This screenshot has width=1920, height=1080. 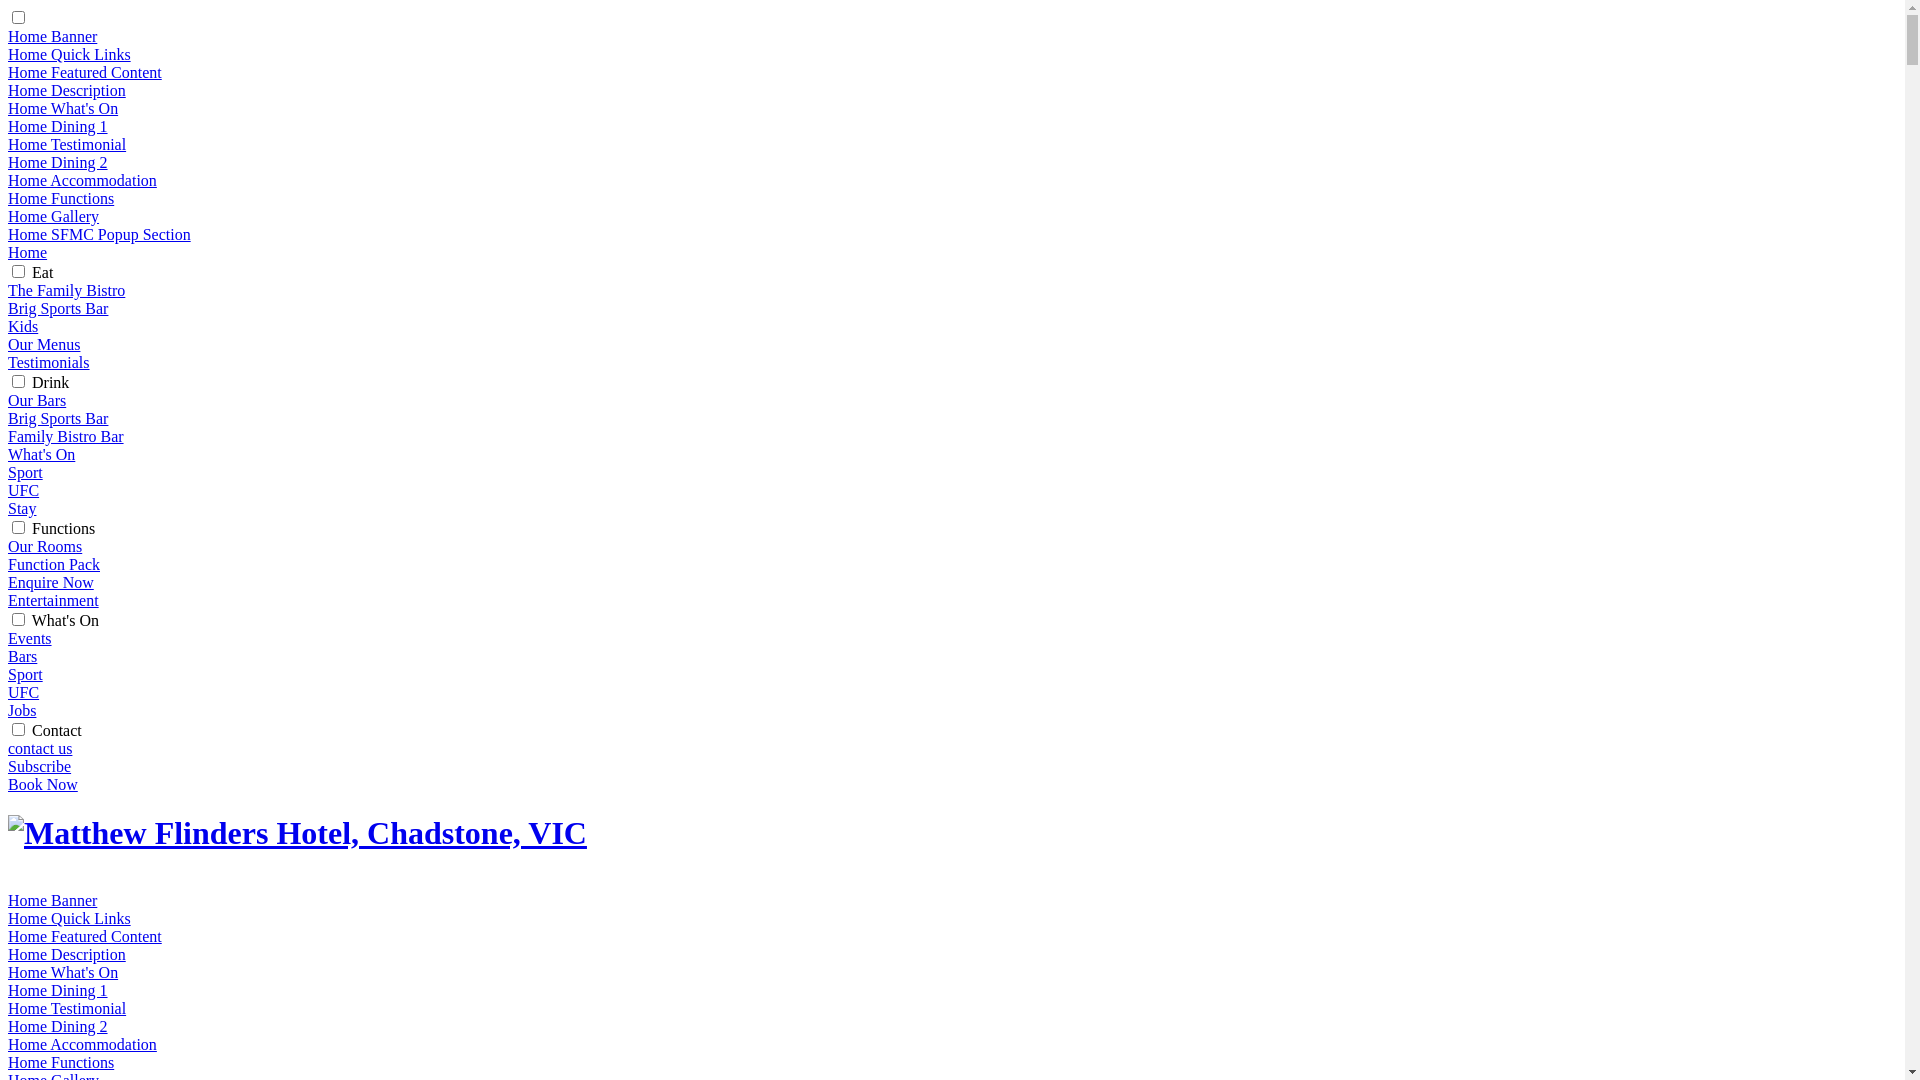 What do you see at coordinates (22, 508) in the screenshot?
I see `Stay` at bounding box center [22, 508].